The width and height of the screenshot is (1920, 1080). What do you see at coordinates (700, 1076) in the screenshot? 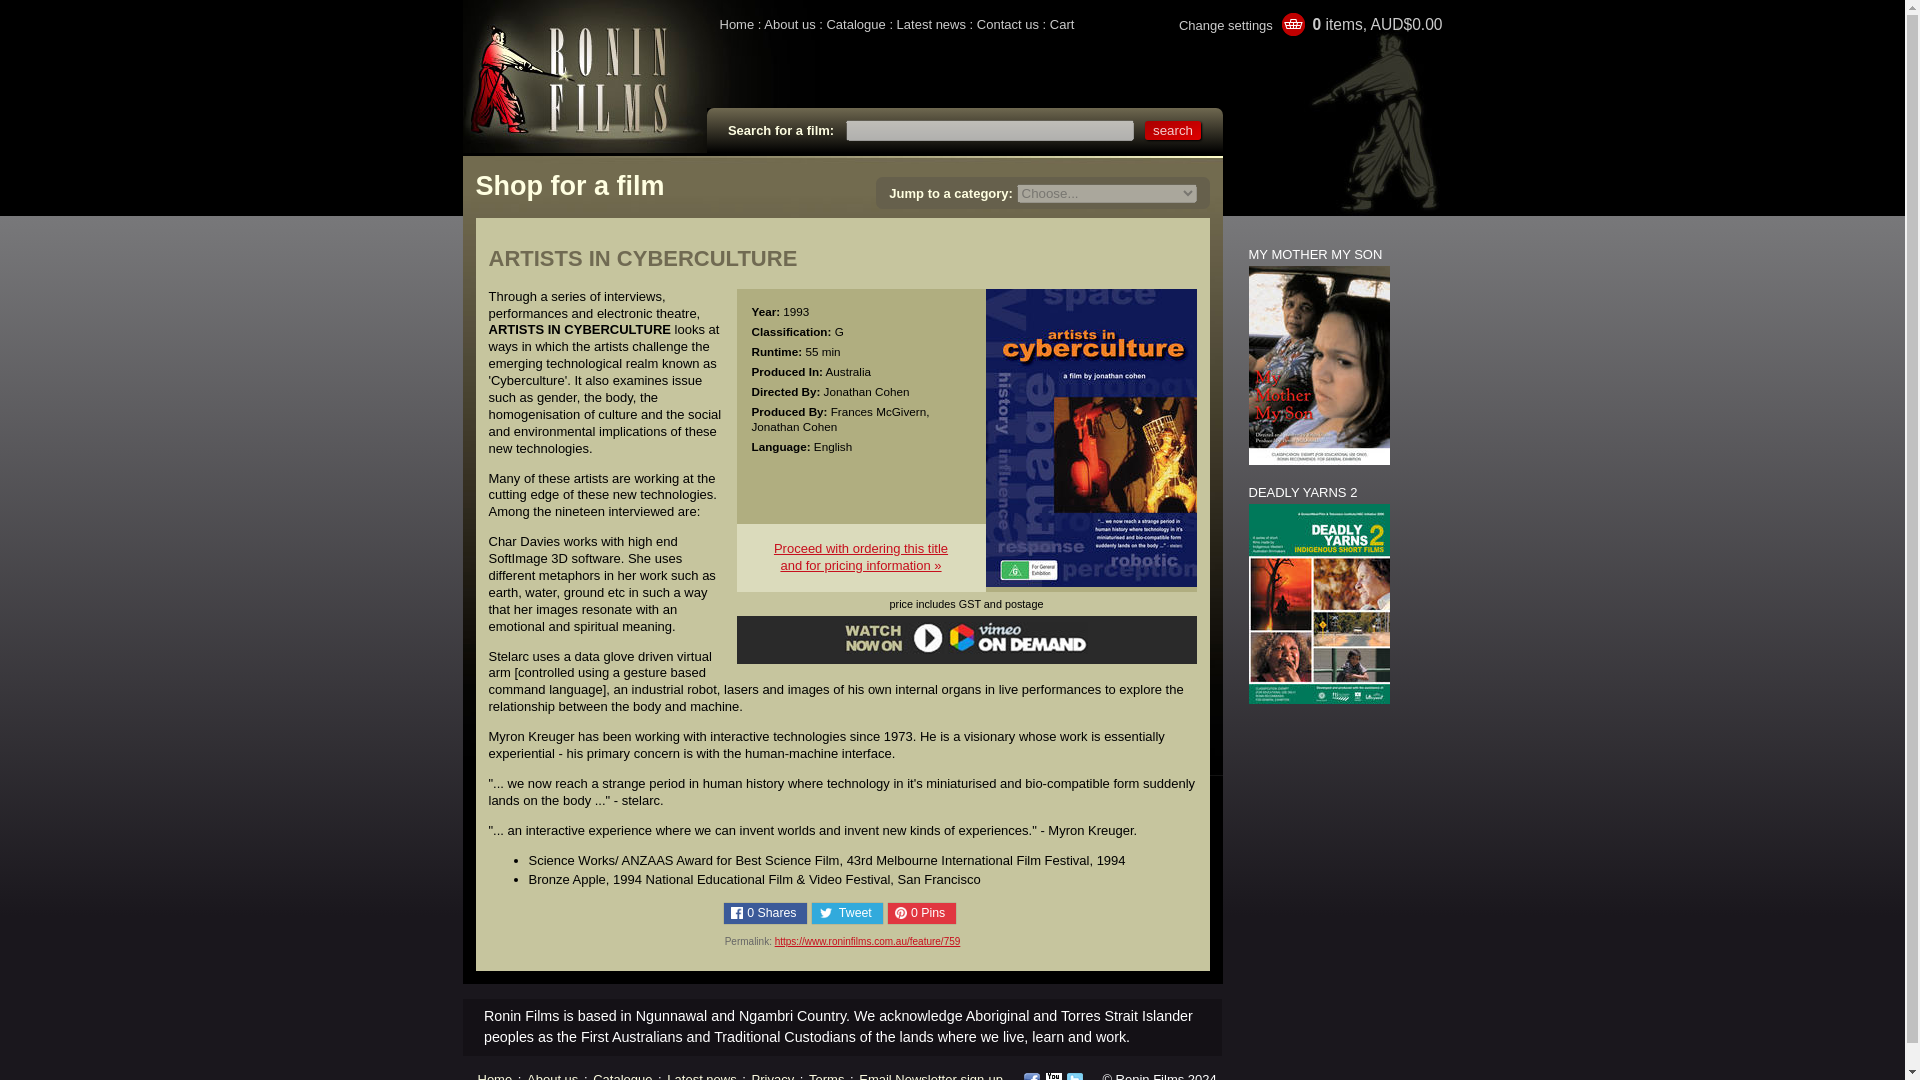
I see `Latest news` at bounding box center [700, 1076].